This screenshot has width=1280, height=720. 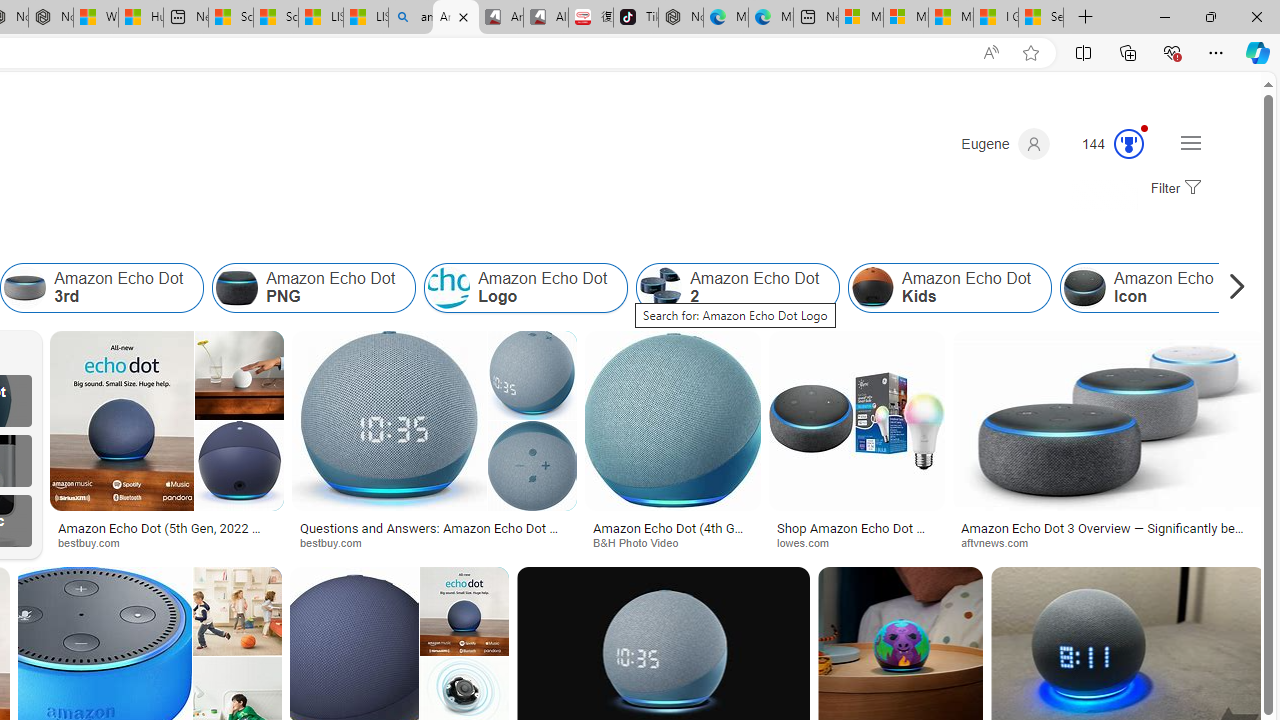 I want to click on Amazon Echo Dot 2, so click(x=738, y=288).